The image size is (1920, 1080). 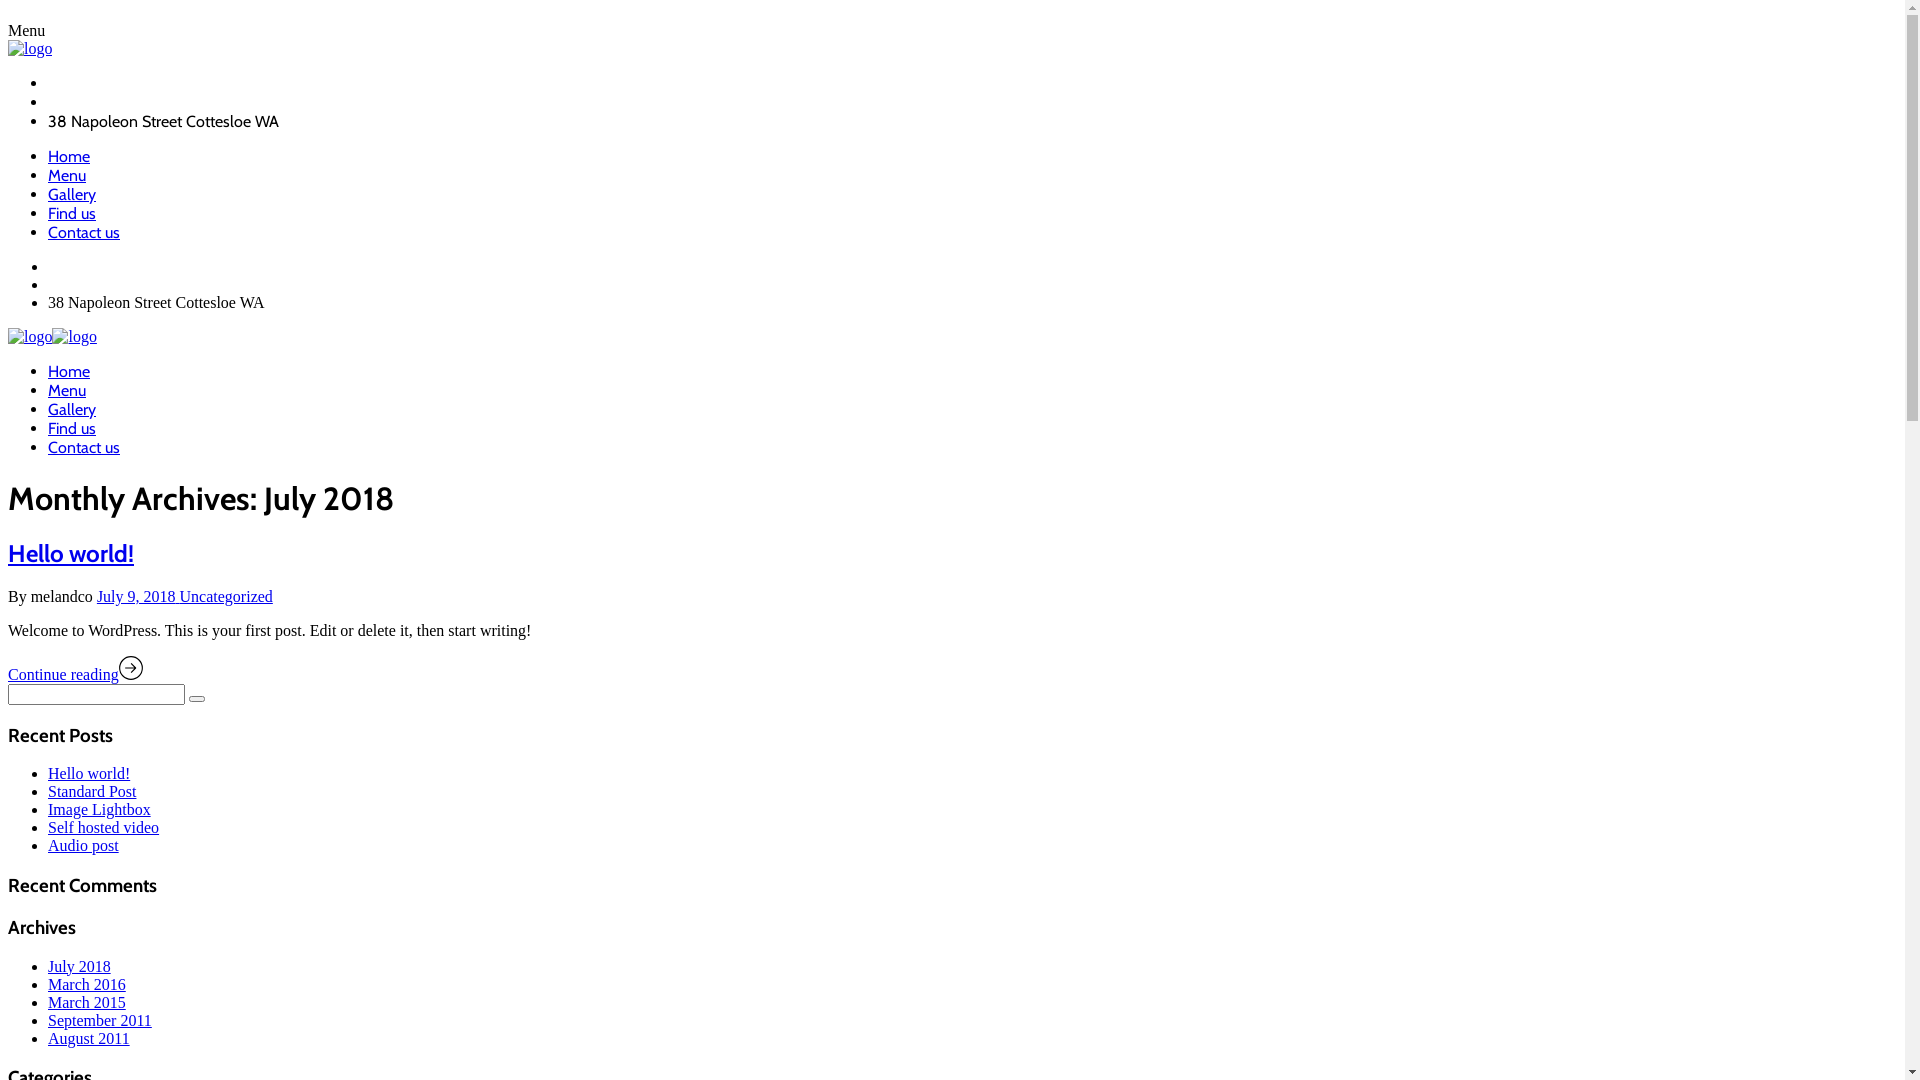 What do you see at coordinates (89, 1038) in the screenshot?
I see `August 2011` at bounding box center [89, 1038].